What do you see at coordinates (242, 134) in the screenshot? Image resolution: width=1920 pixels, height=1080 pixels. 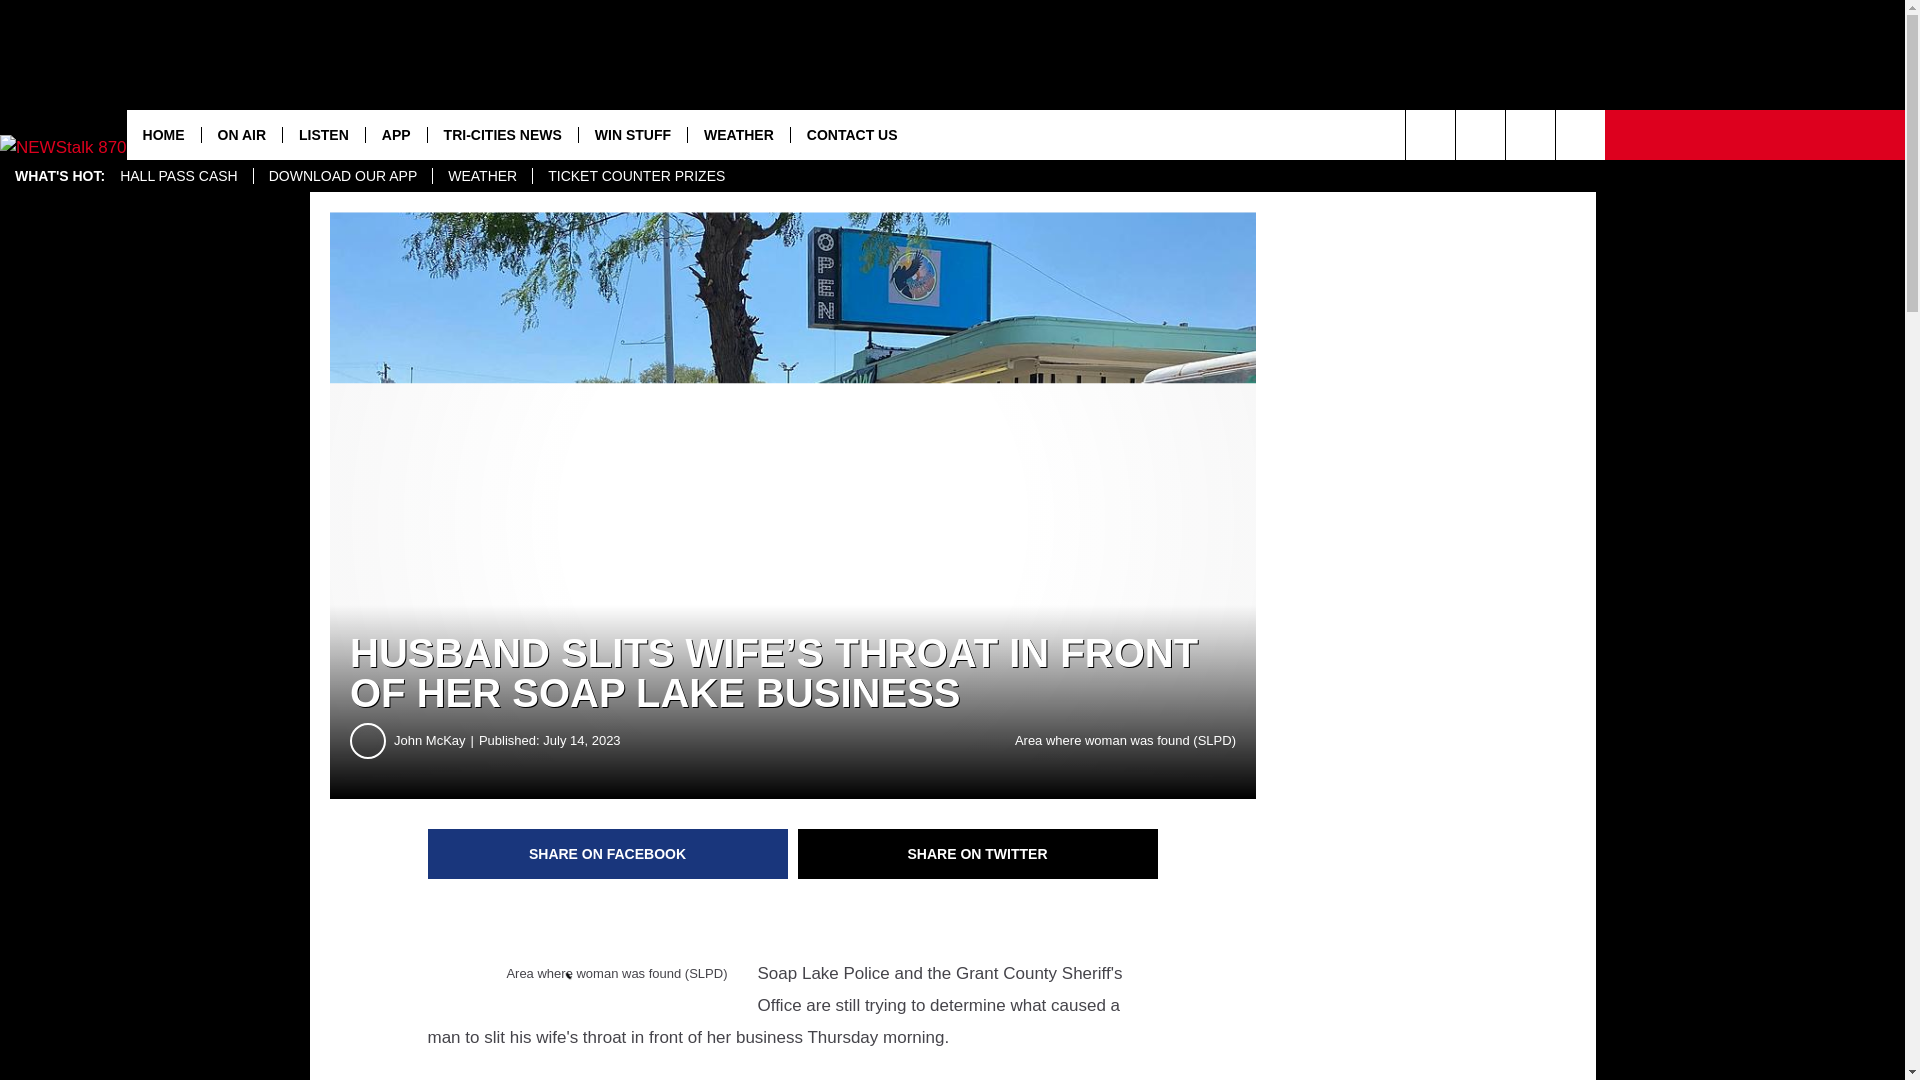 I see `ON AIR` at bounding box center [242, 134].